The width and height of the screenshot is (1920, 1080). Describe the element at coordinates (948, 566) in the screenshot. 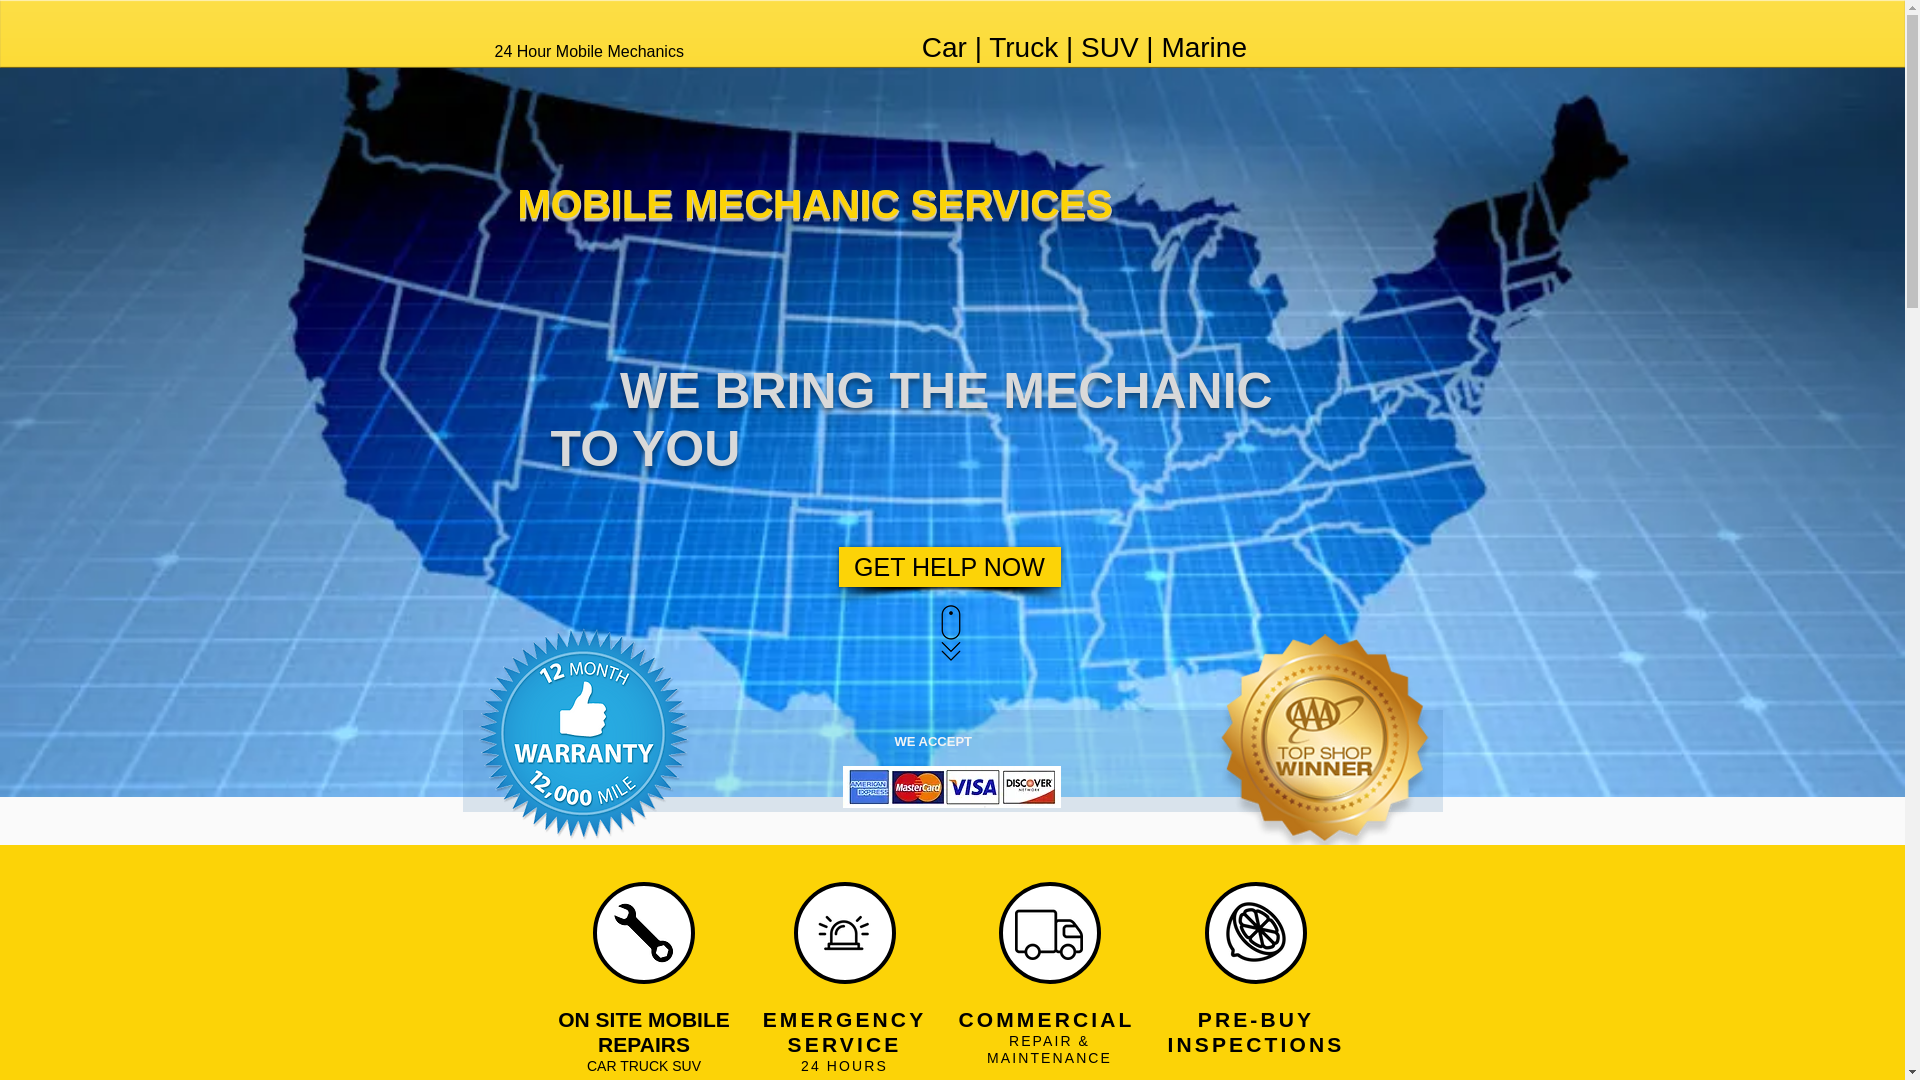

I see `GET HELP NOW` at that location.